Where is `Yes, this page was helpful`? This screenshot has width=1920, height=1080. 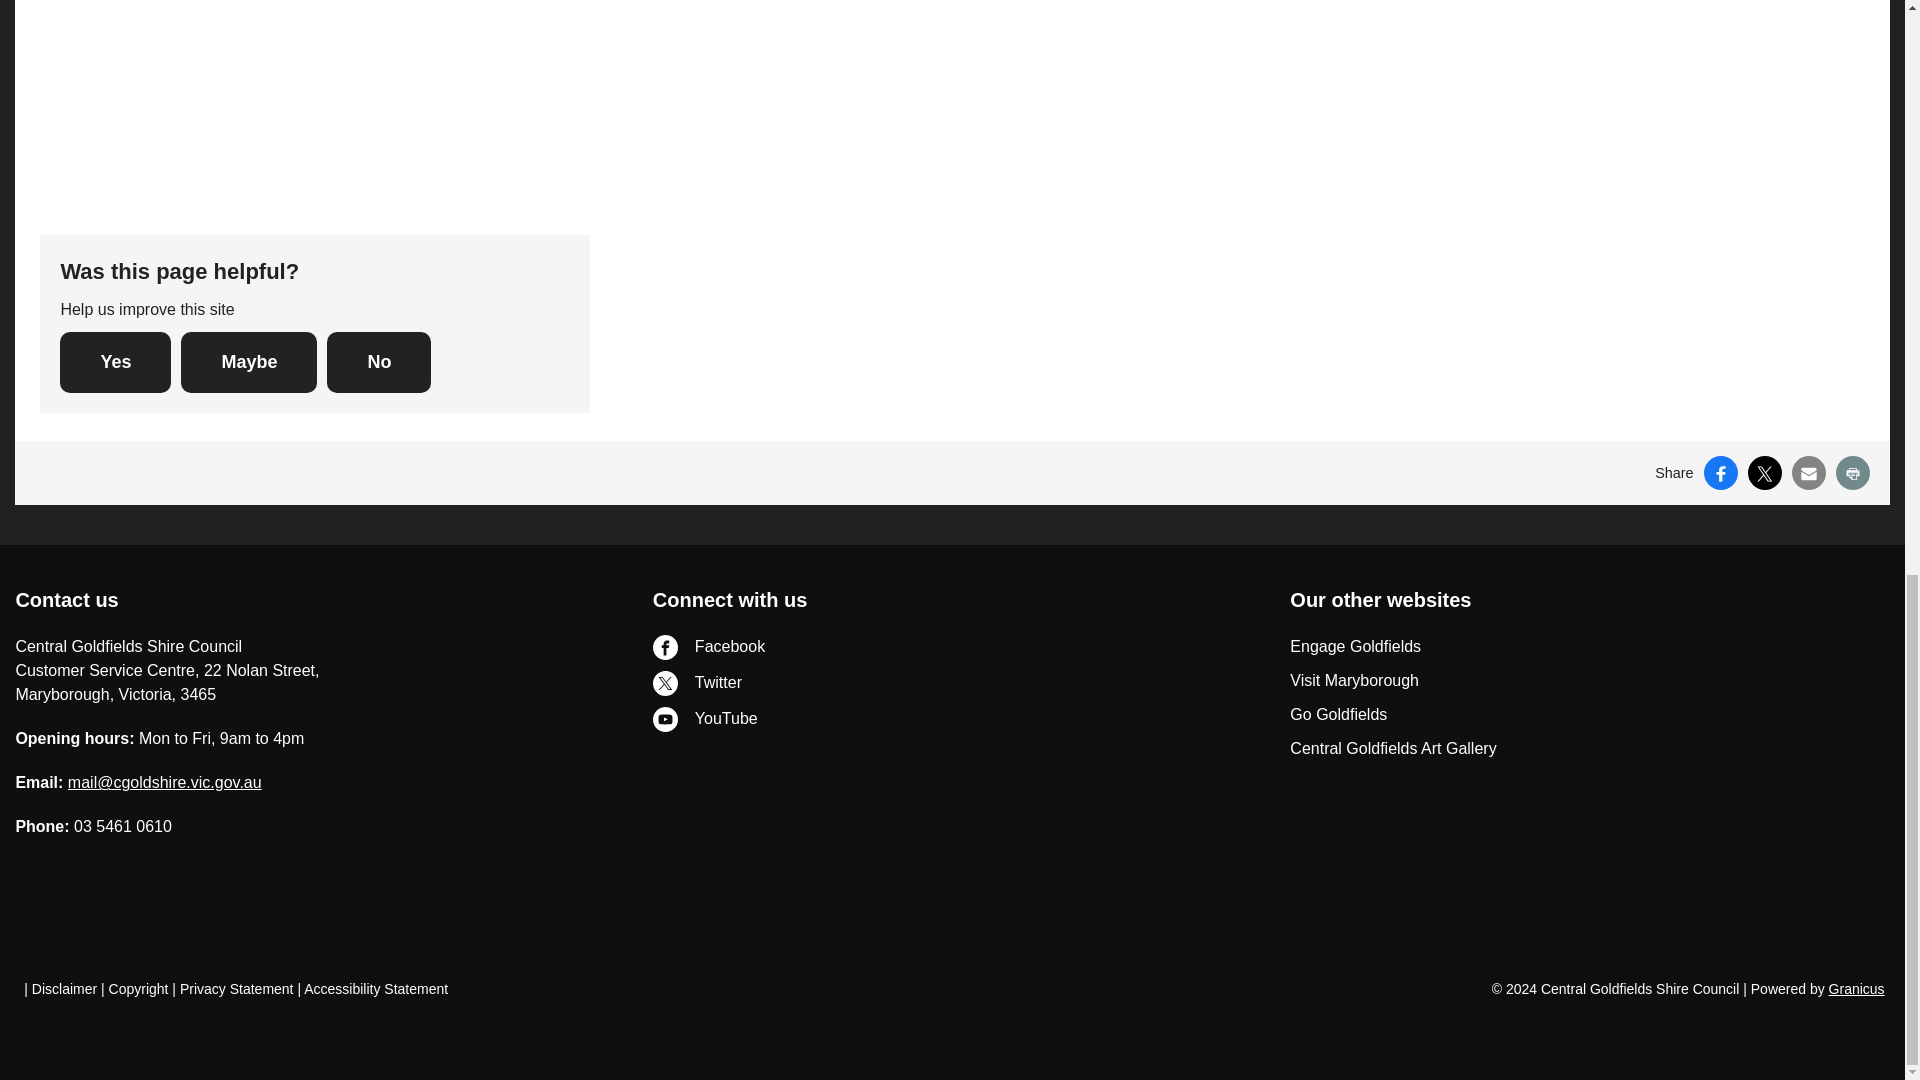
Yes, this page was helpful is located at coordinates (114, 362).